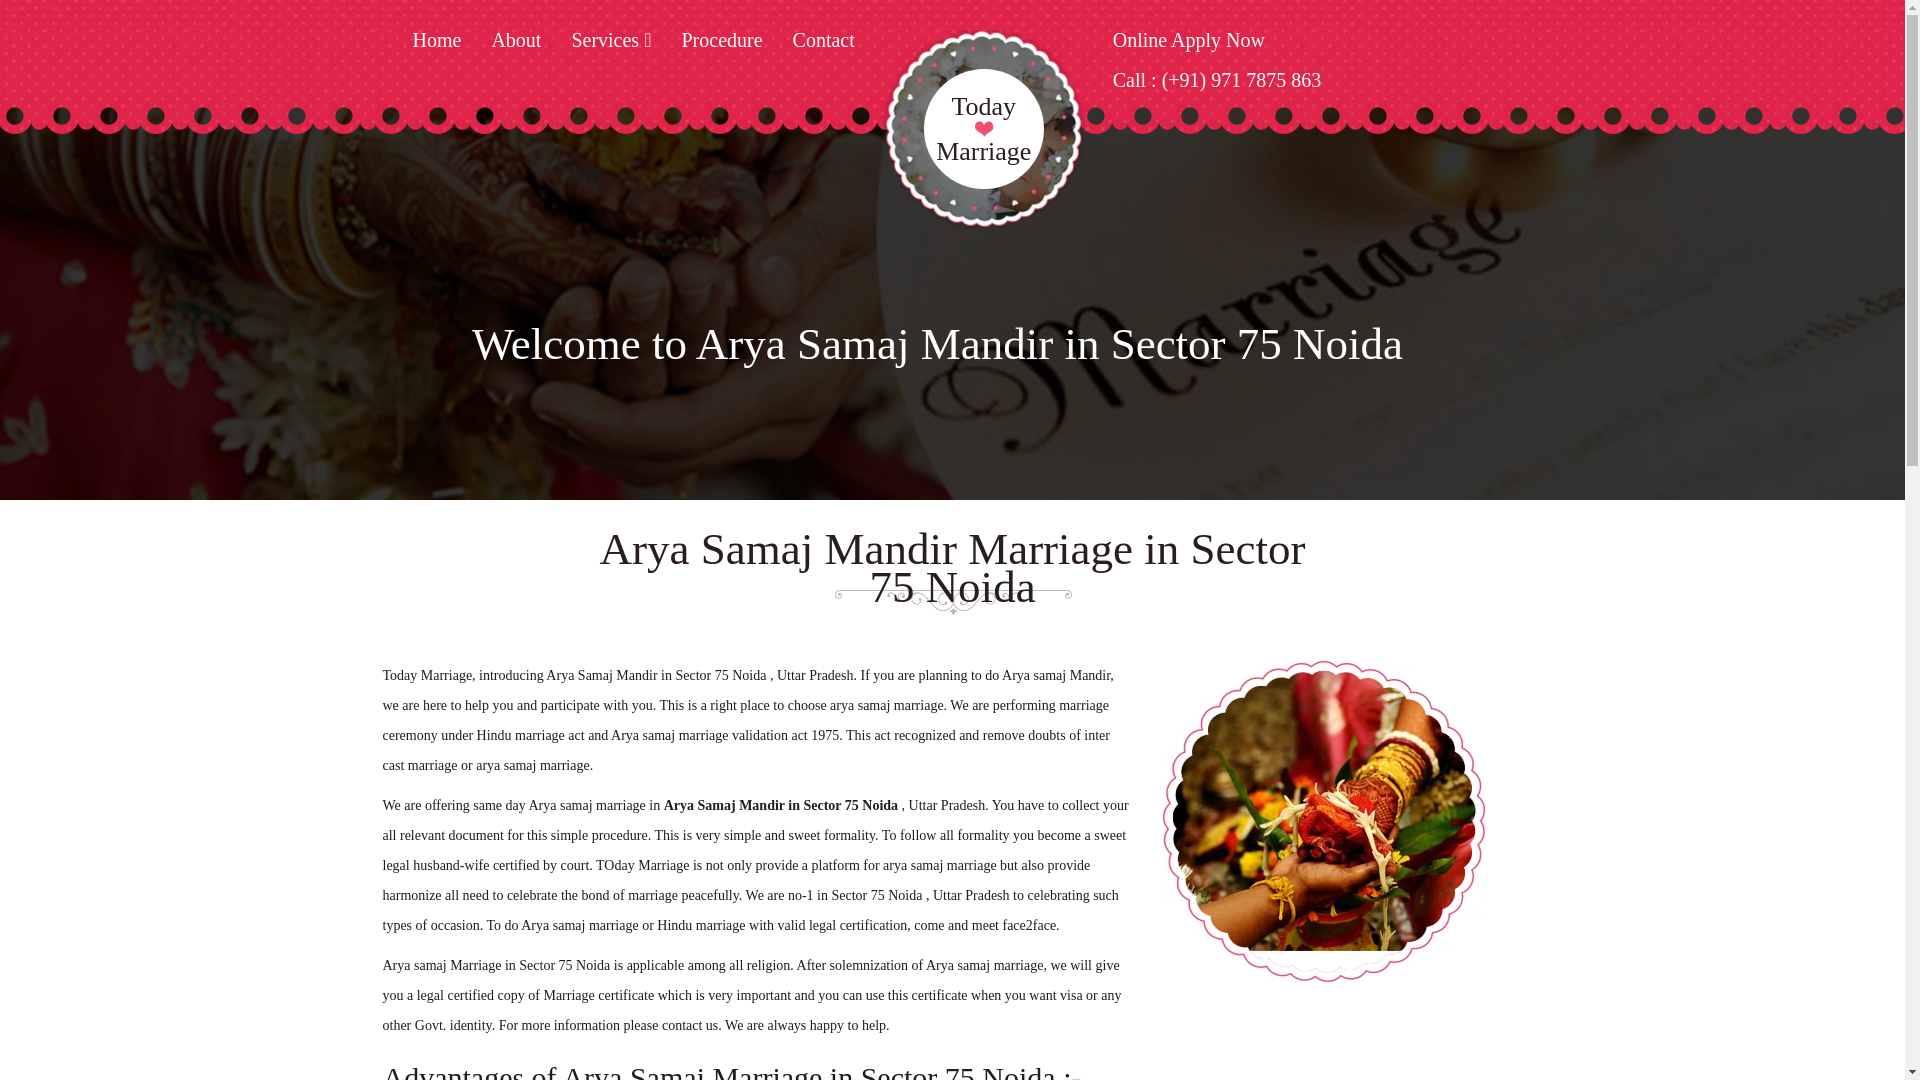  Describe the element at coordinates (611, 50) in the screenshot. I see `Services` at that location.